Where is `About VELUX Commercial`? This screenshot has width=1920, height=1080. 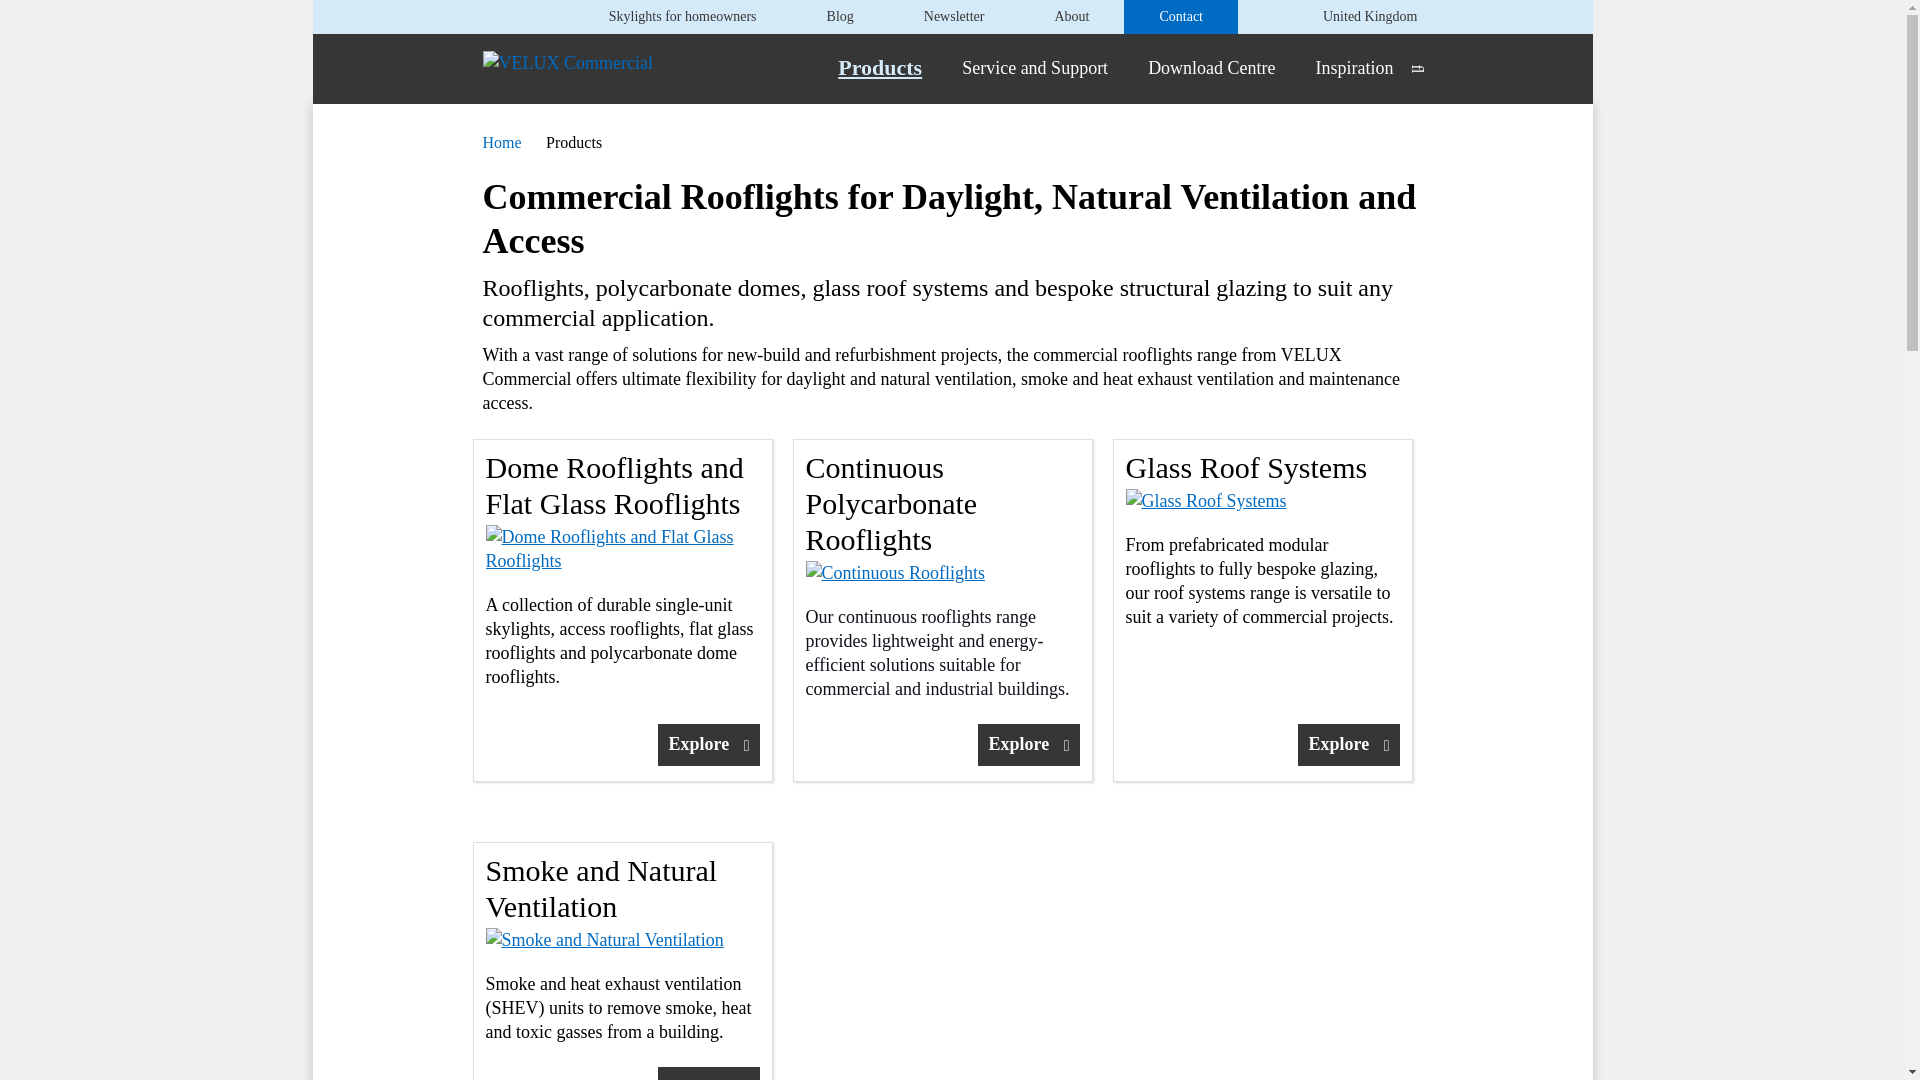
About VELUX Commercial is located at coordinates (1071, 16).